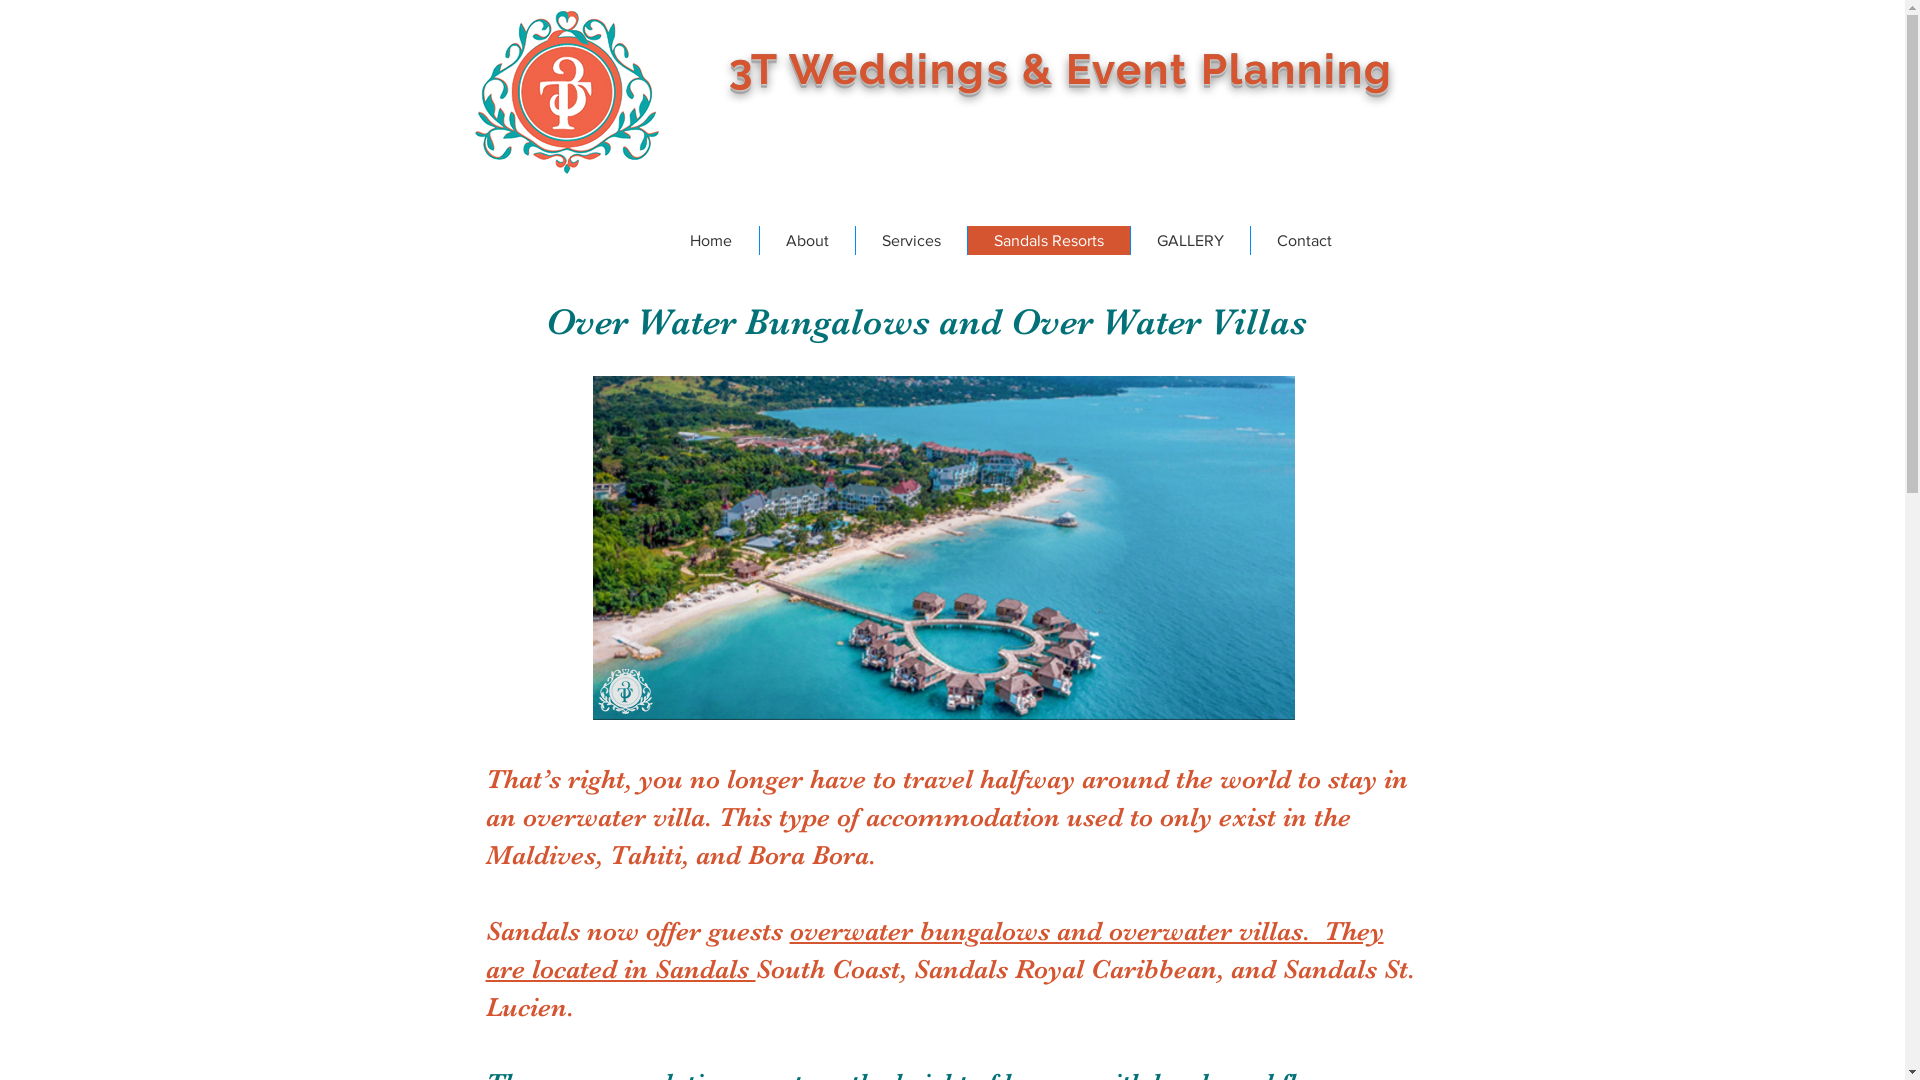  What do you see at coordinates (1048, 240) in the screenshot?
I see `Sandals Resorts` at bounding box center [1048, 240].